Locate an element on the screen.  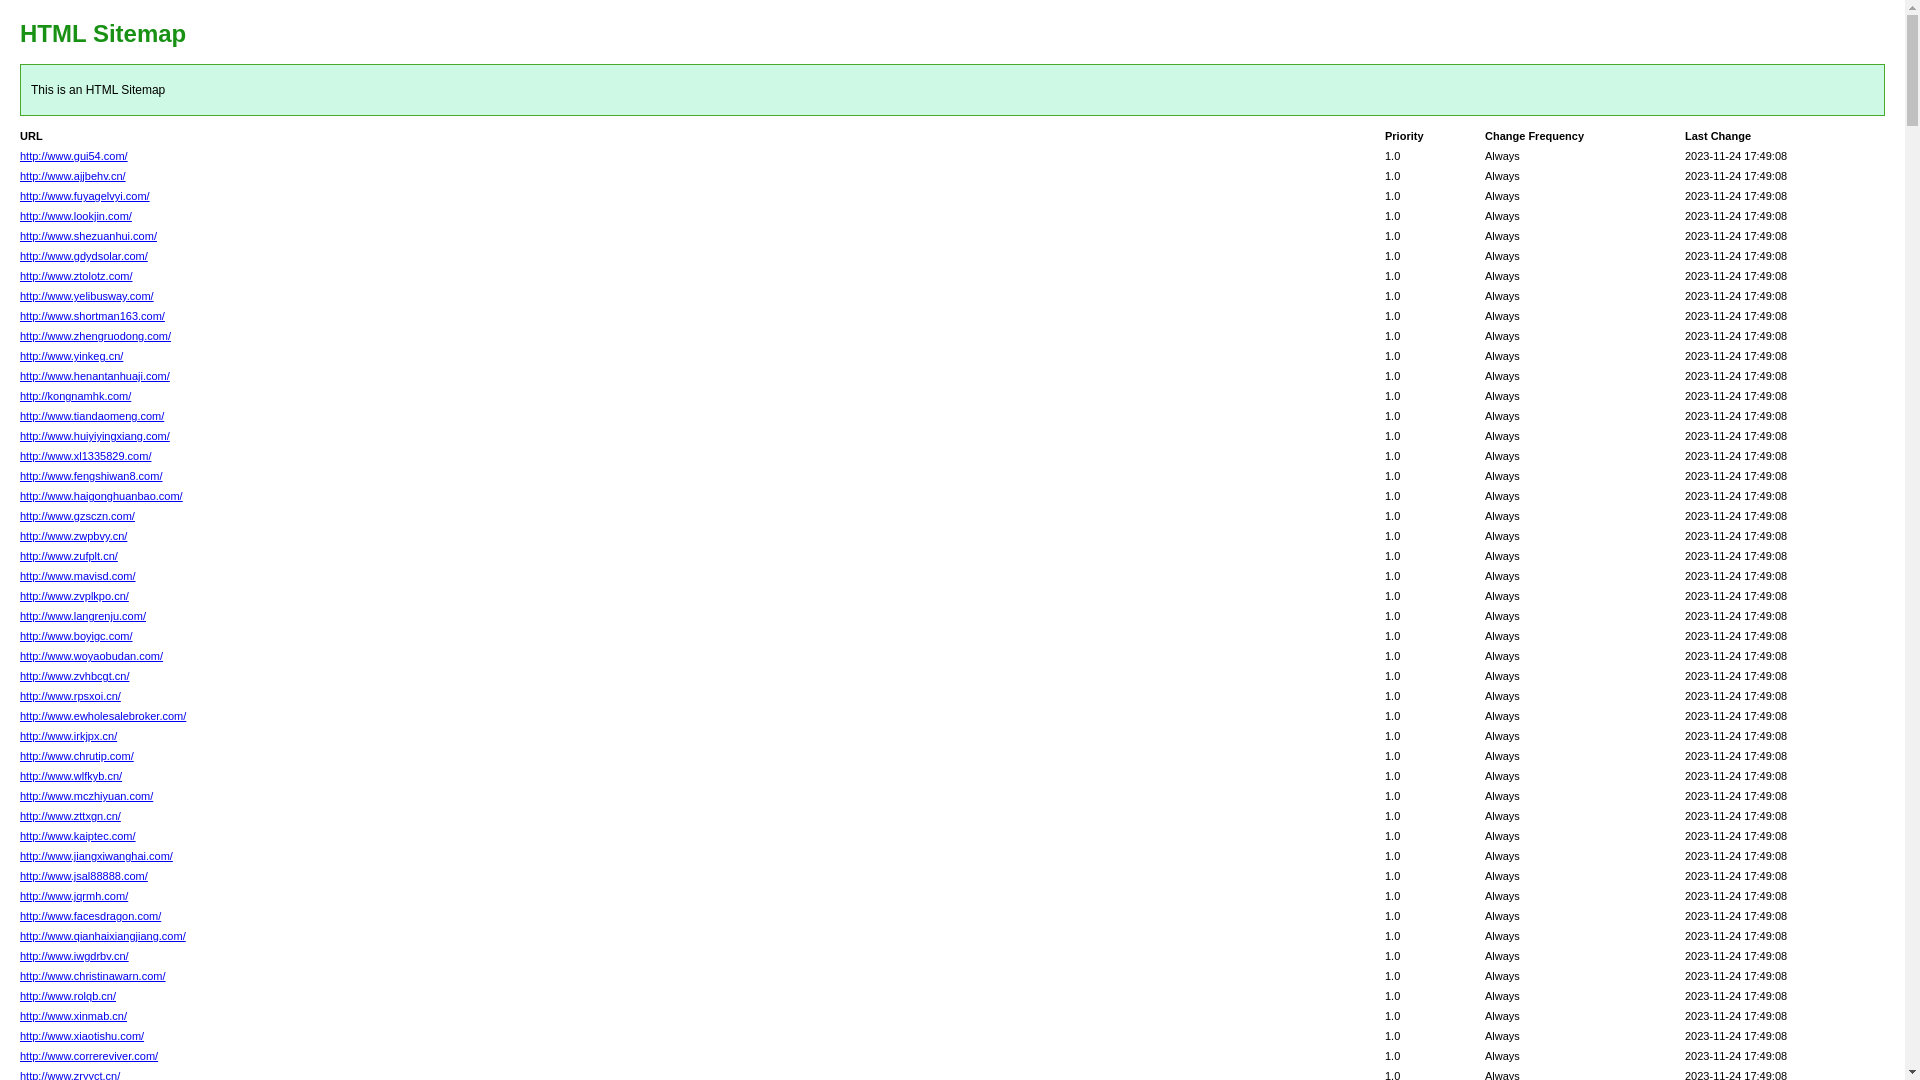
http://www.shortman163.com/ is located at coordinates (92, 316).